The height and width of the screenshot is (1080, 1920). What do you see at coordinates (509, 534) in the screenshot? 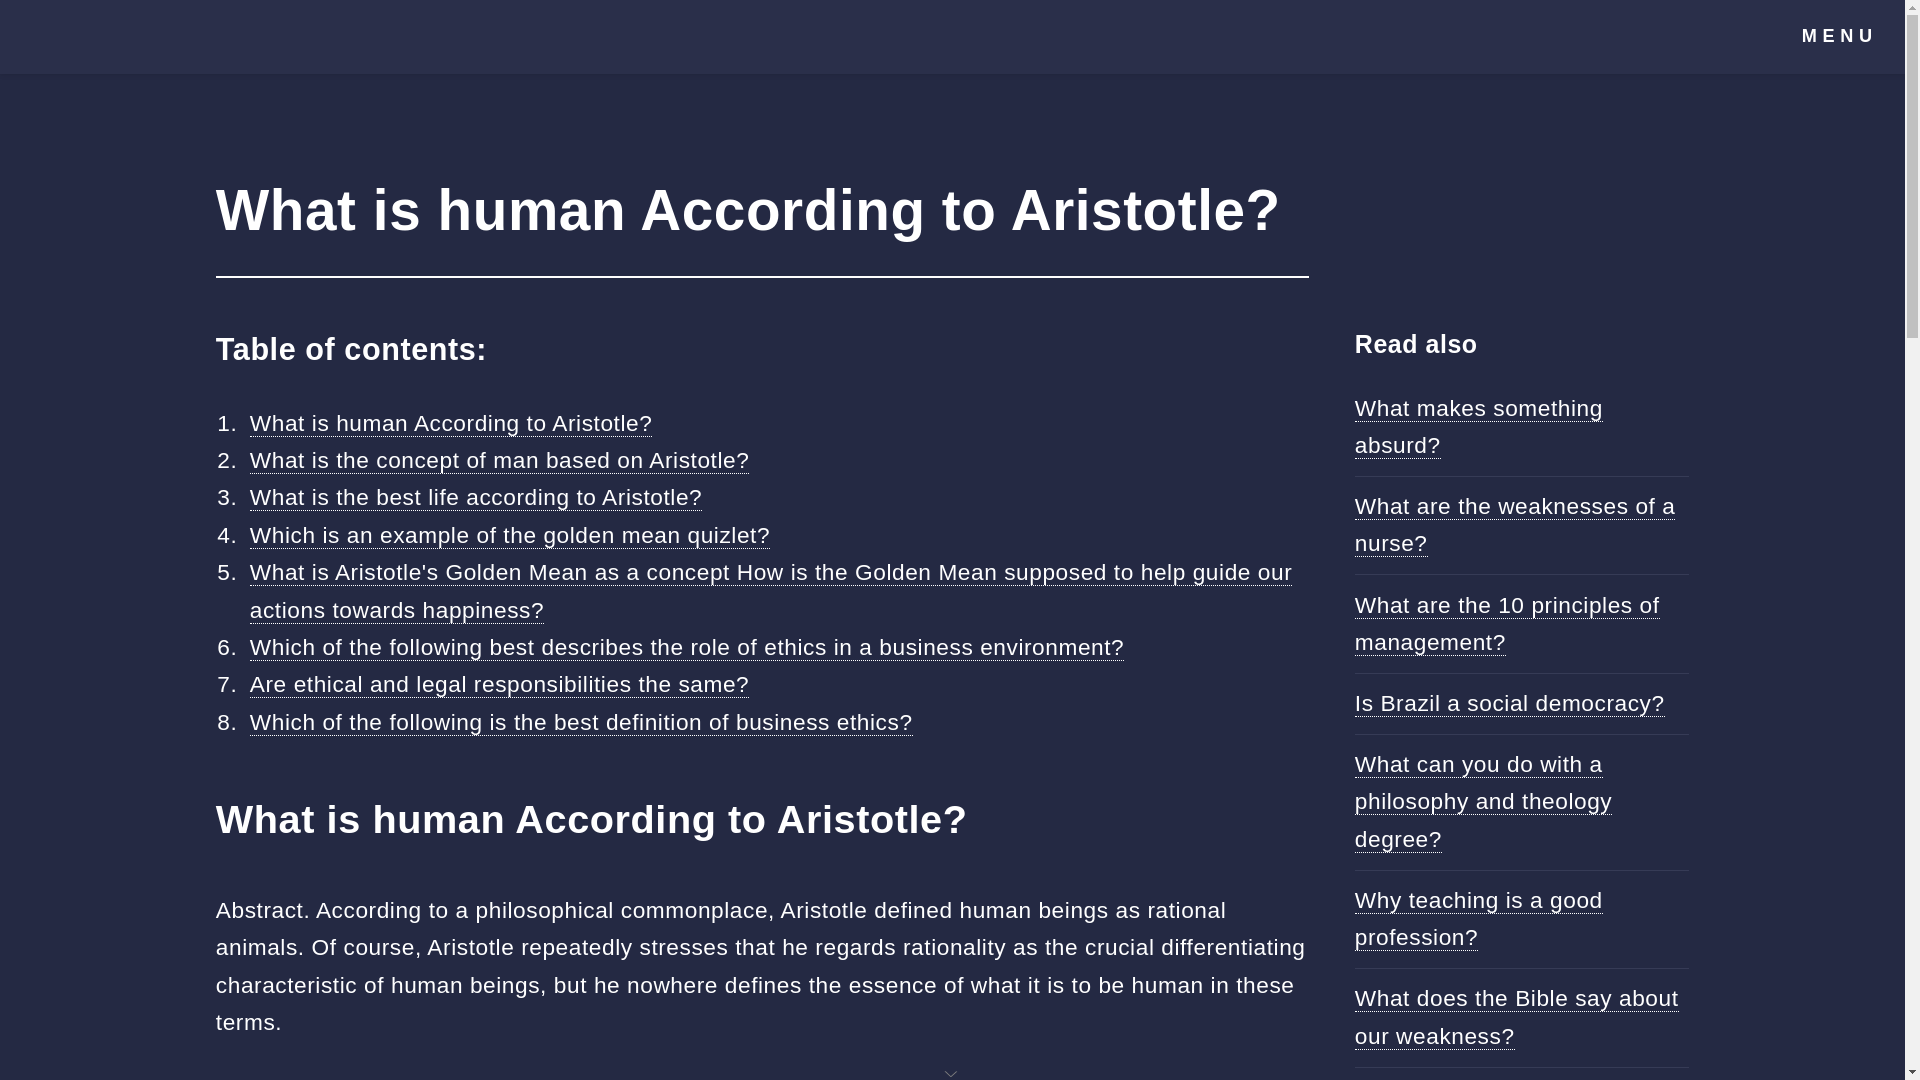
I see `Which is an example of the golden mean quizlet?` at bounding box center [509, 534].